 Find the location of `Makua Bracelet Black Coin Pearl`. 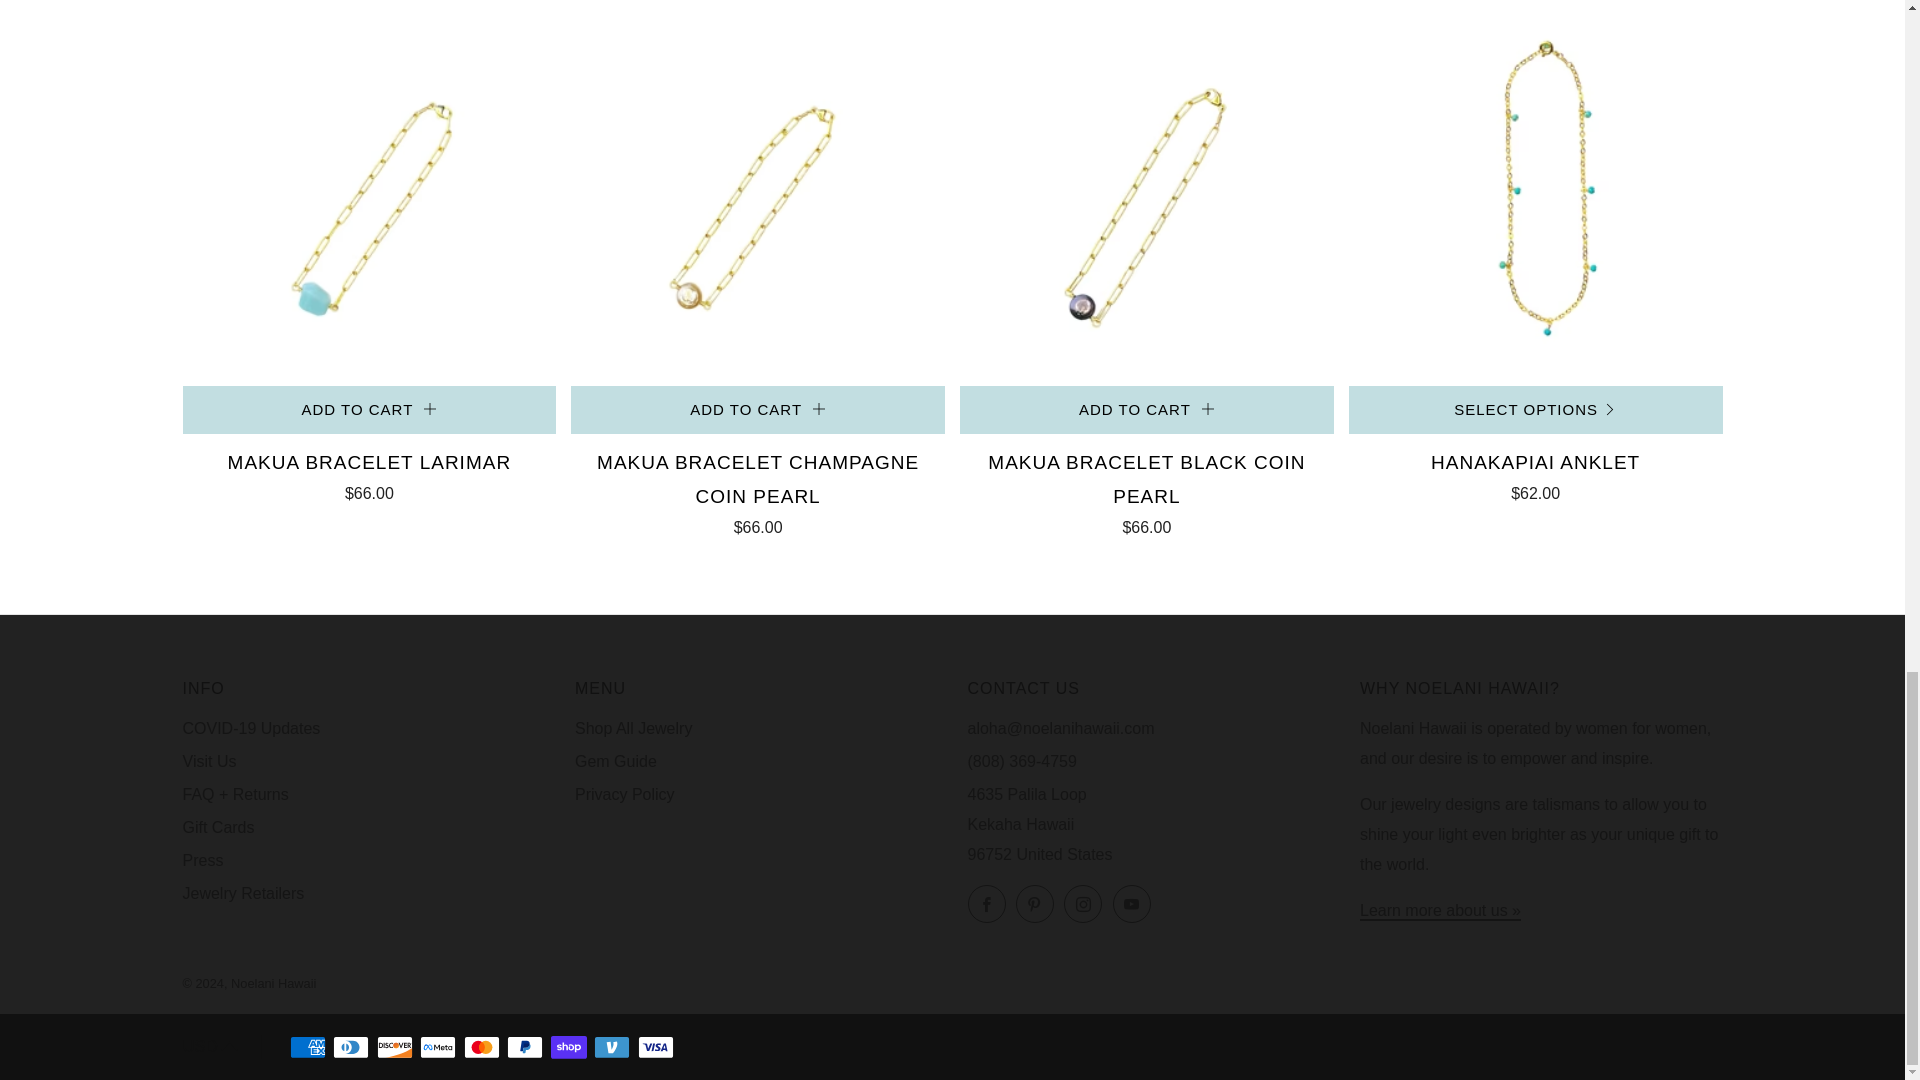

Makua Bracelet Black Coin Pearl is located at coordinates (1147, 490).